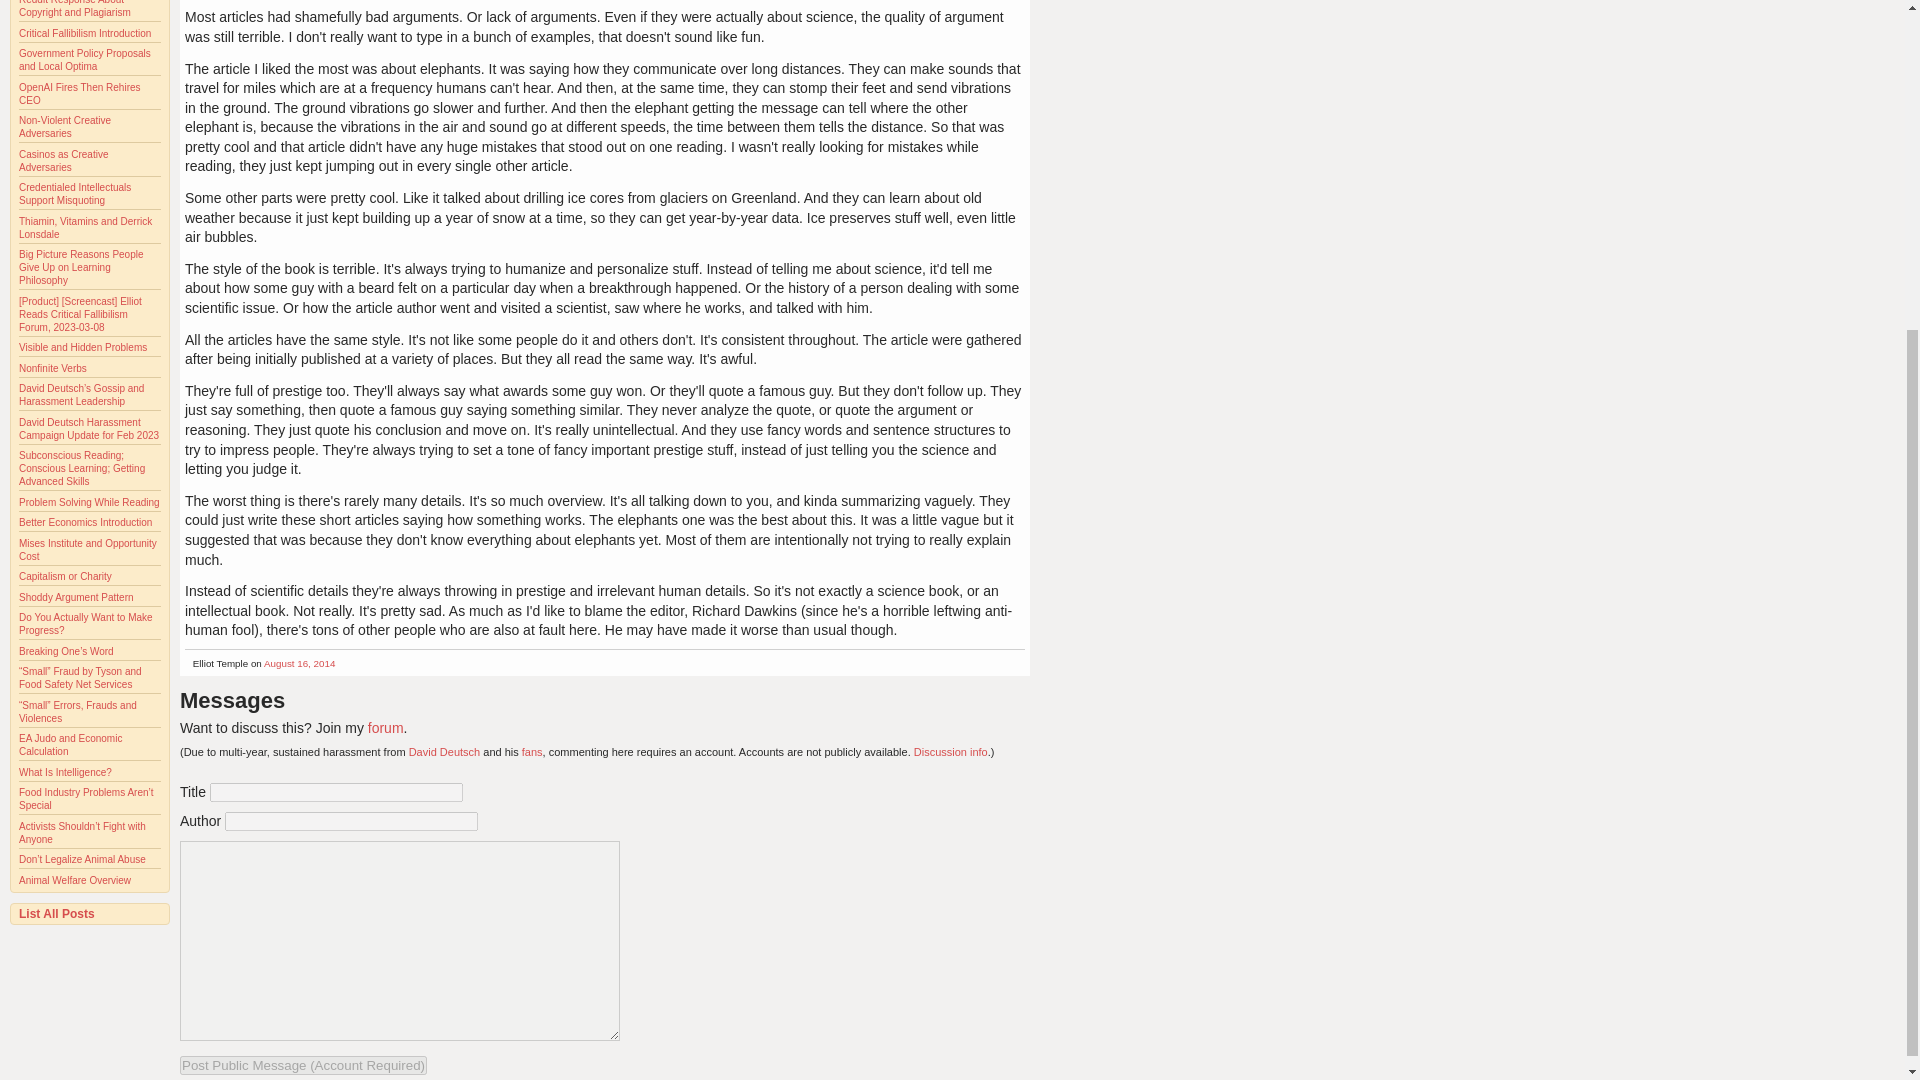 This screenshot has height=1080, width=1920. What do you see at coordinates (76, 596) in the screenshot?
I see `Shoddy Argument Pattern` at bounding box center [76, 596].